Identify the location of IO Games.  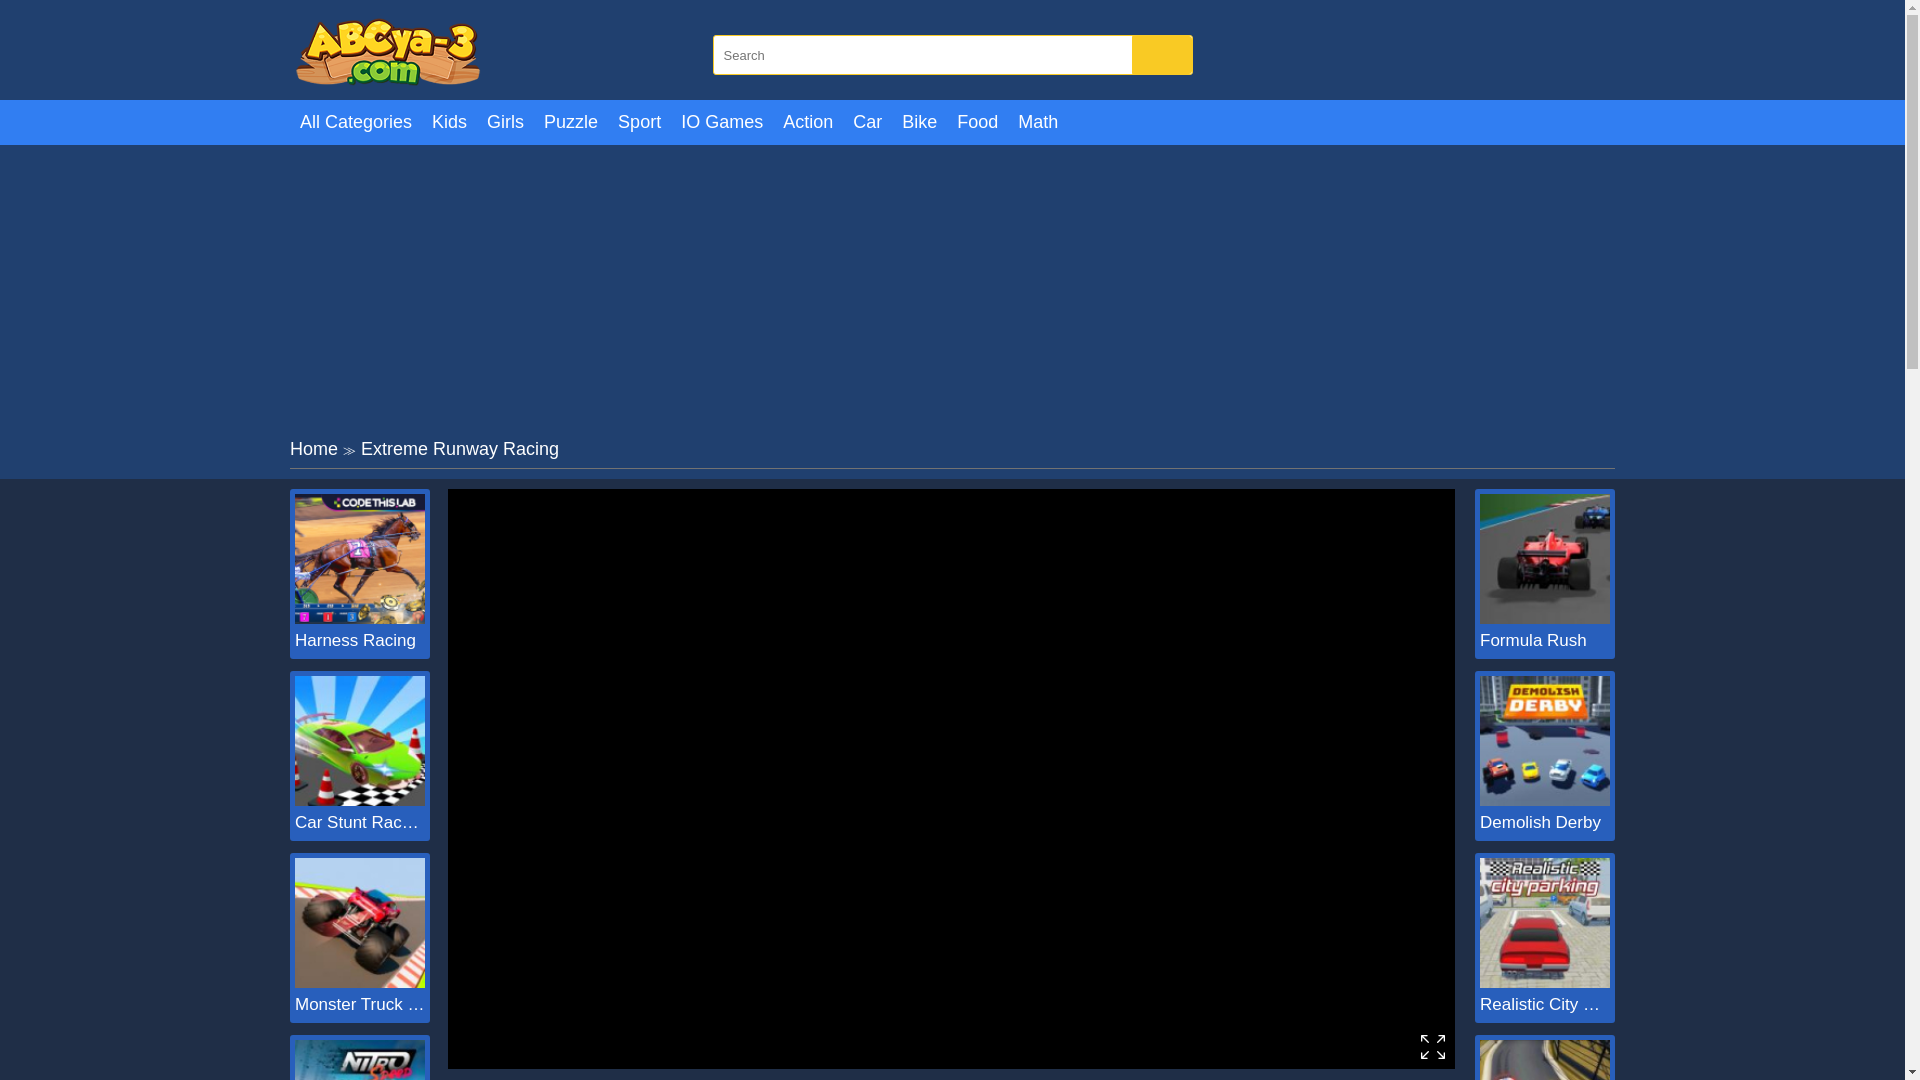
(722, 122).